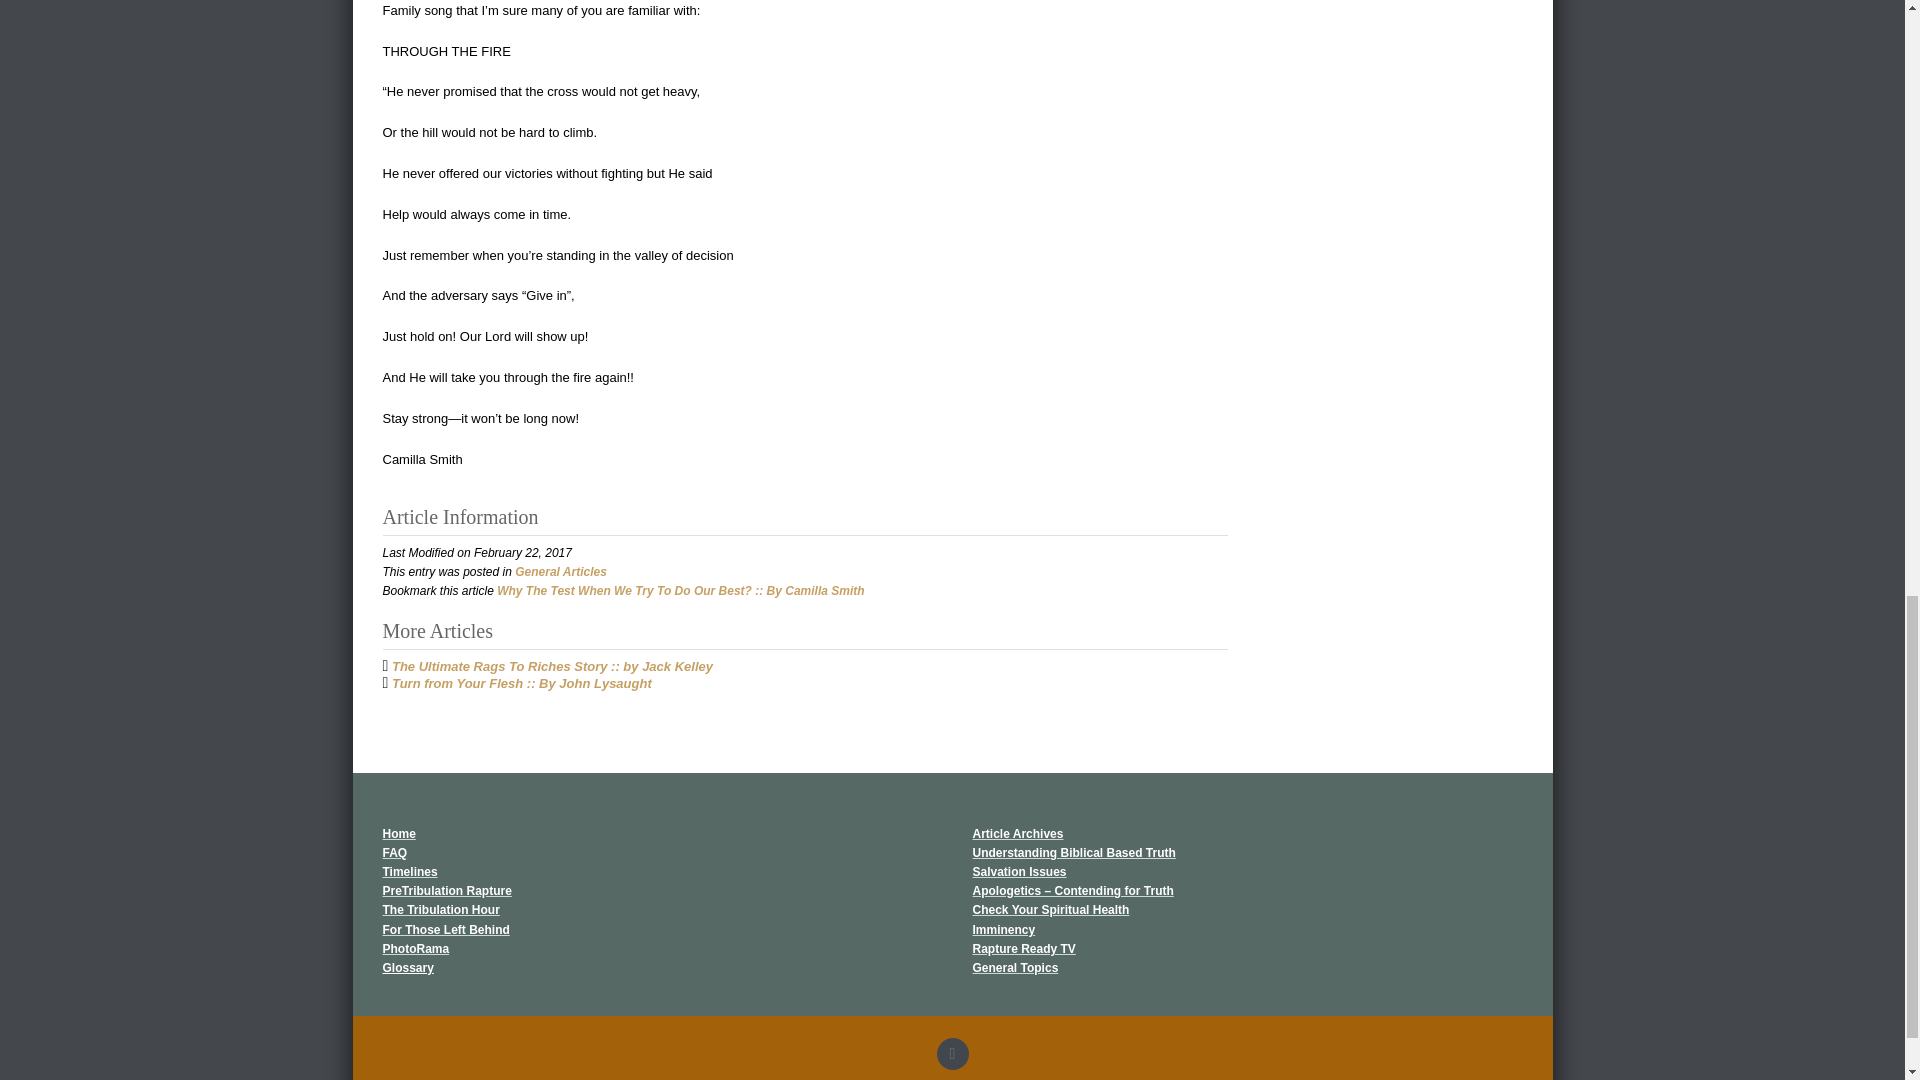 This screenshot has height=1080, width=1920. I want to click on Check Your Spiritual Health, so click(1050, 909).